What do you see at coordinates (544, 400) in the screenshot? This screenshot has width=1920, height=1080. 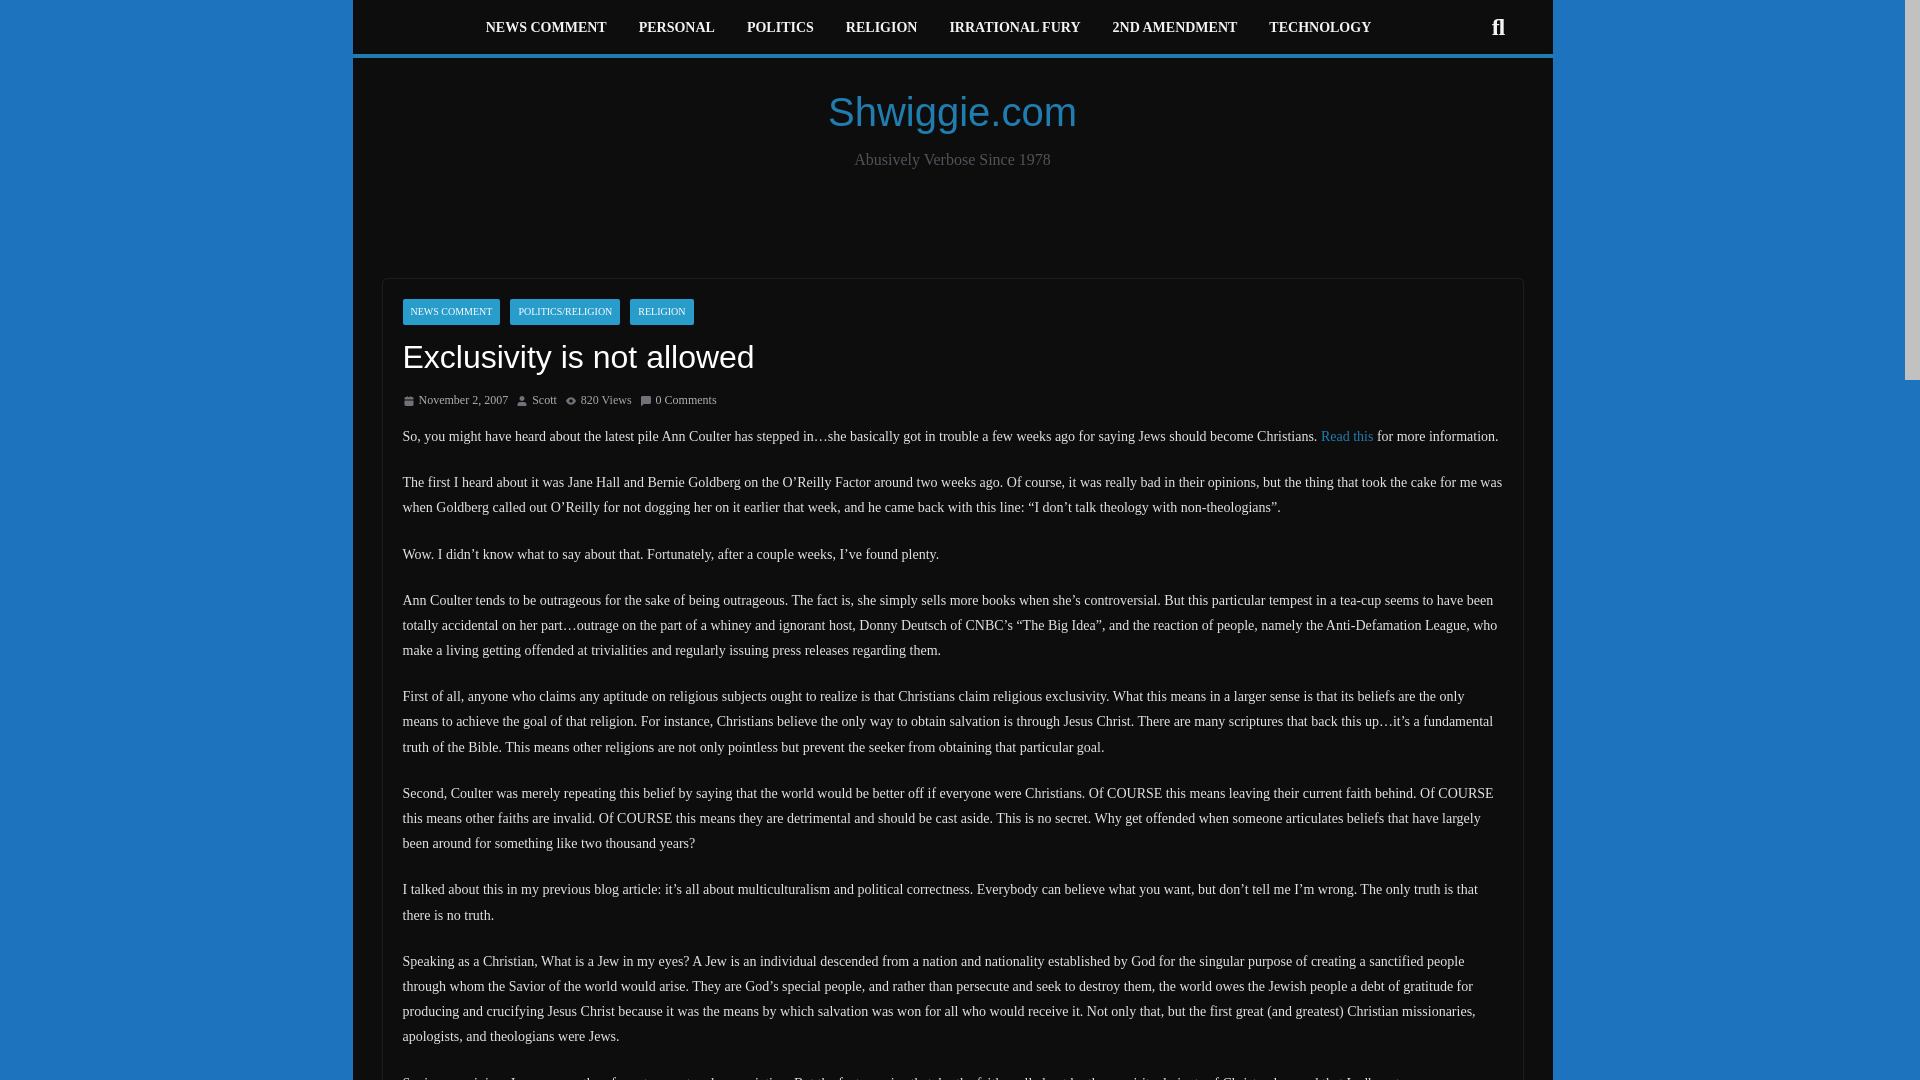 I see `Scott` at bounding box center [544, 400].